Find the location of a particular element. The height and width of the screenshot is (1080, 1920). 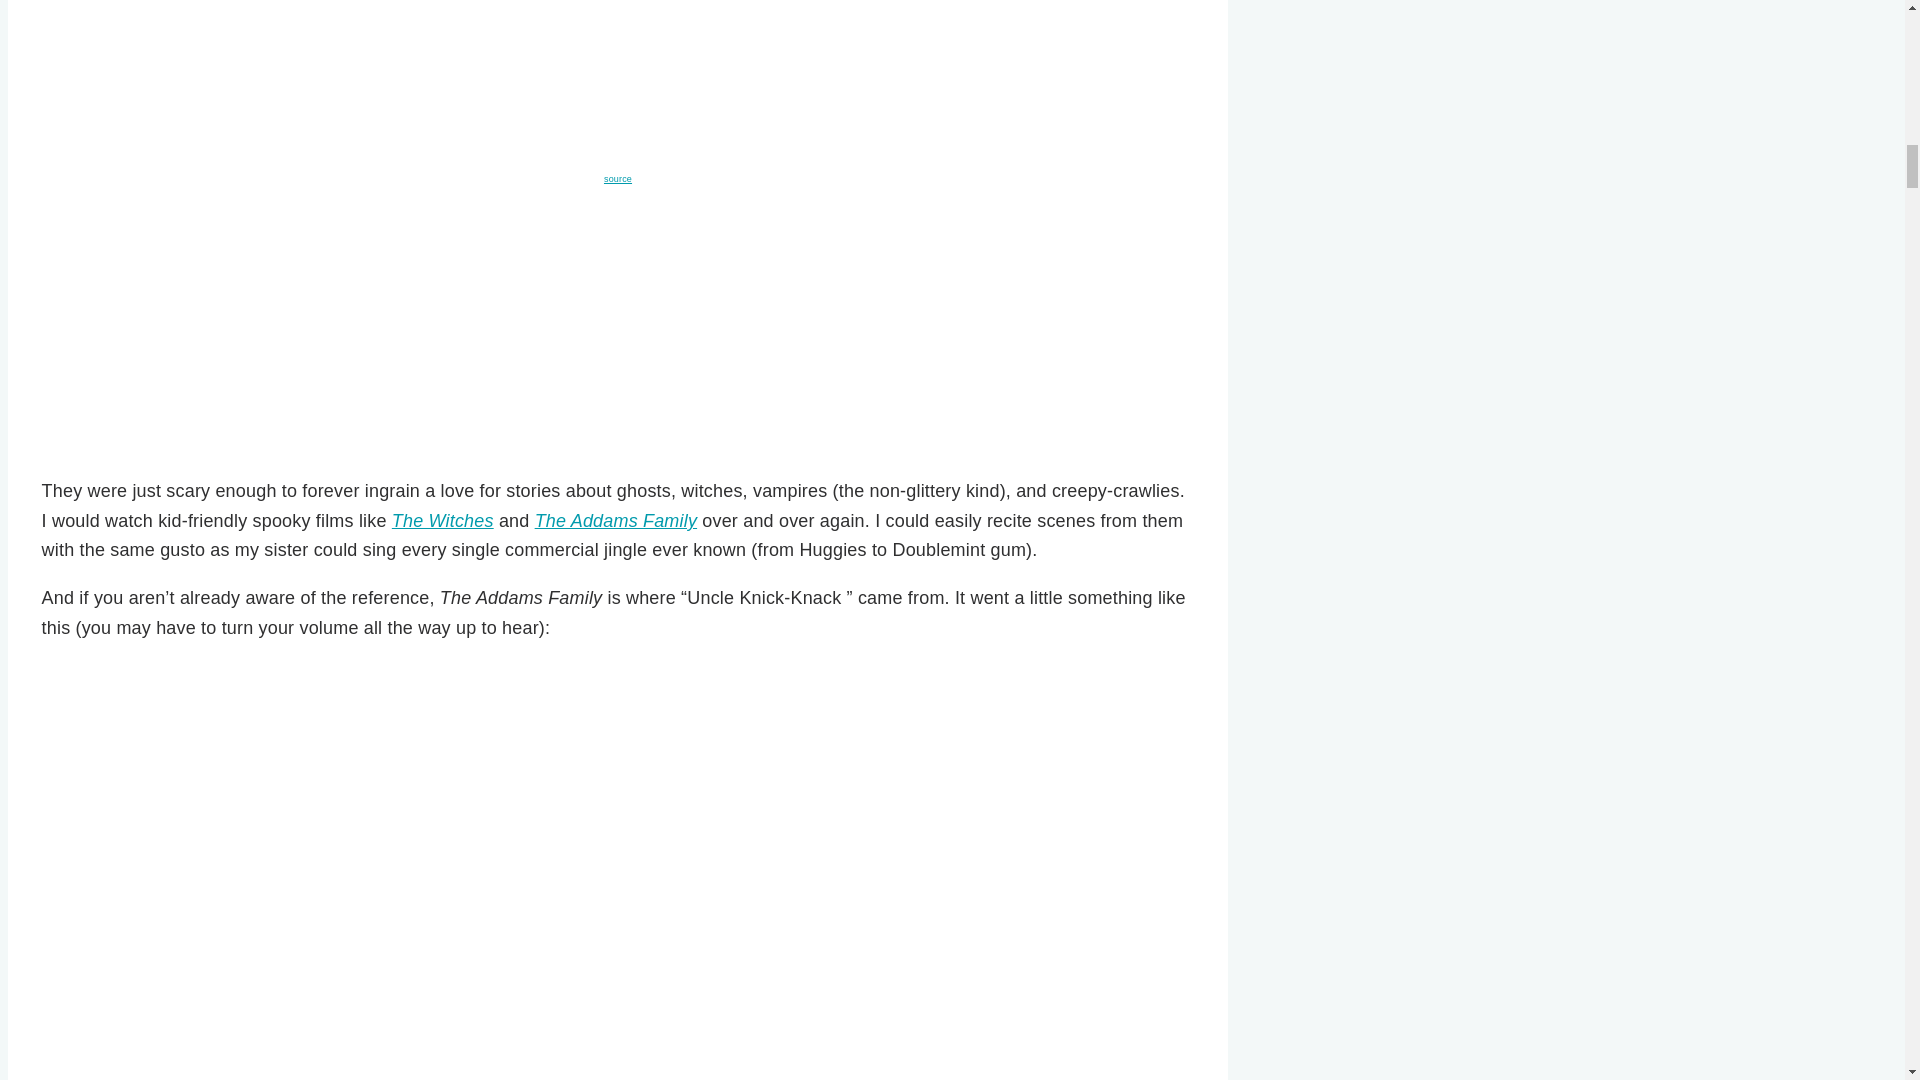

The Addams Family is located at coordinates (616, 520).